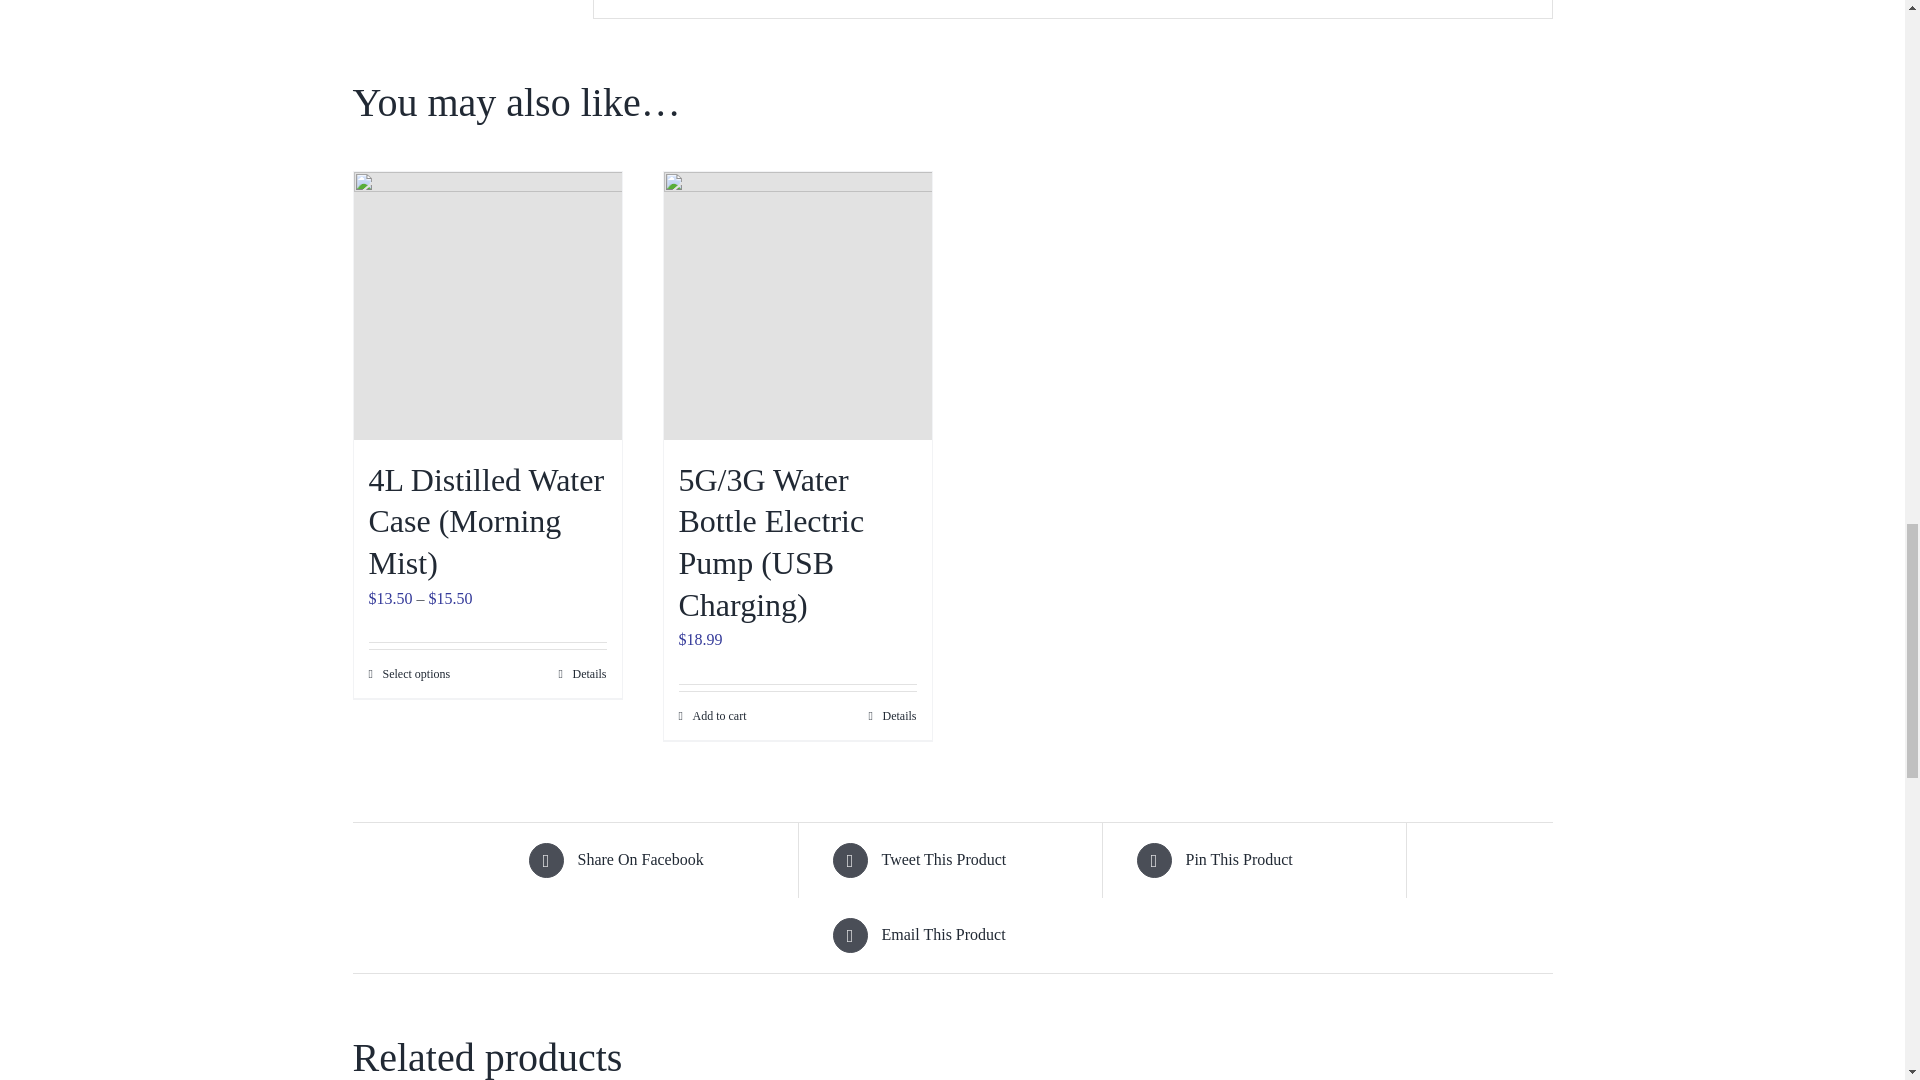 The image size is (1920, 1080). What do you see at coordinates (647, 860) in the screenshot?
I see `Share On Facebook` at bounding box center [647, 860].